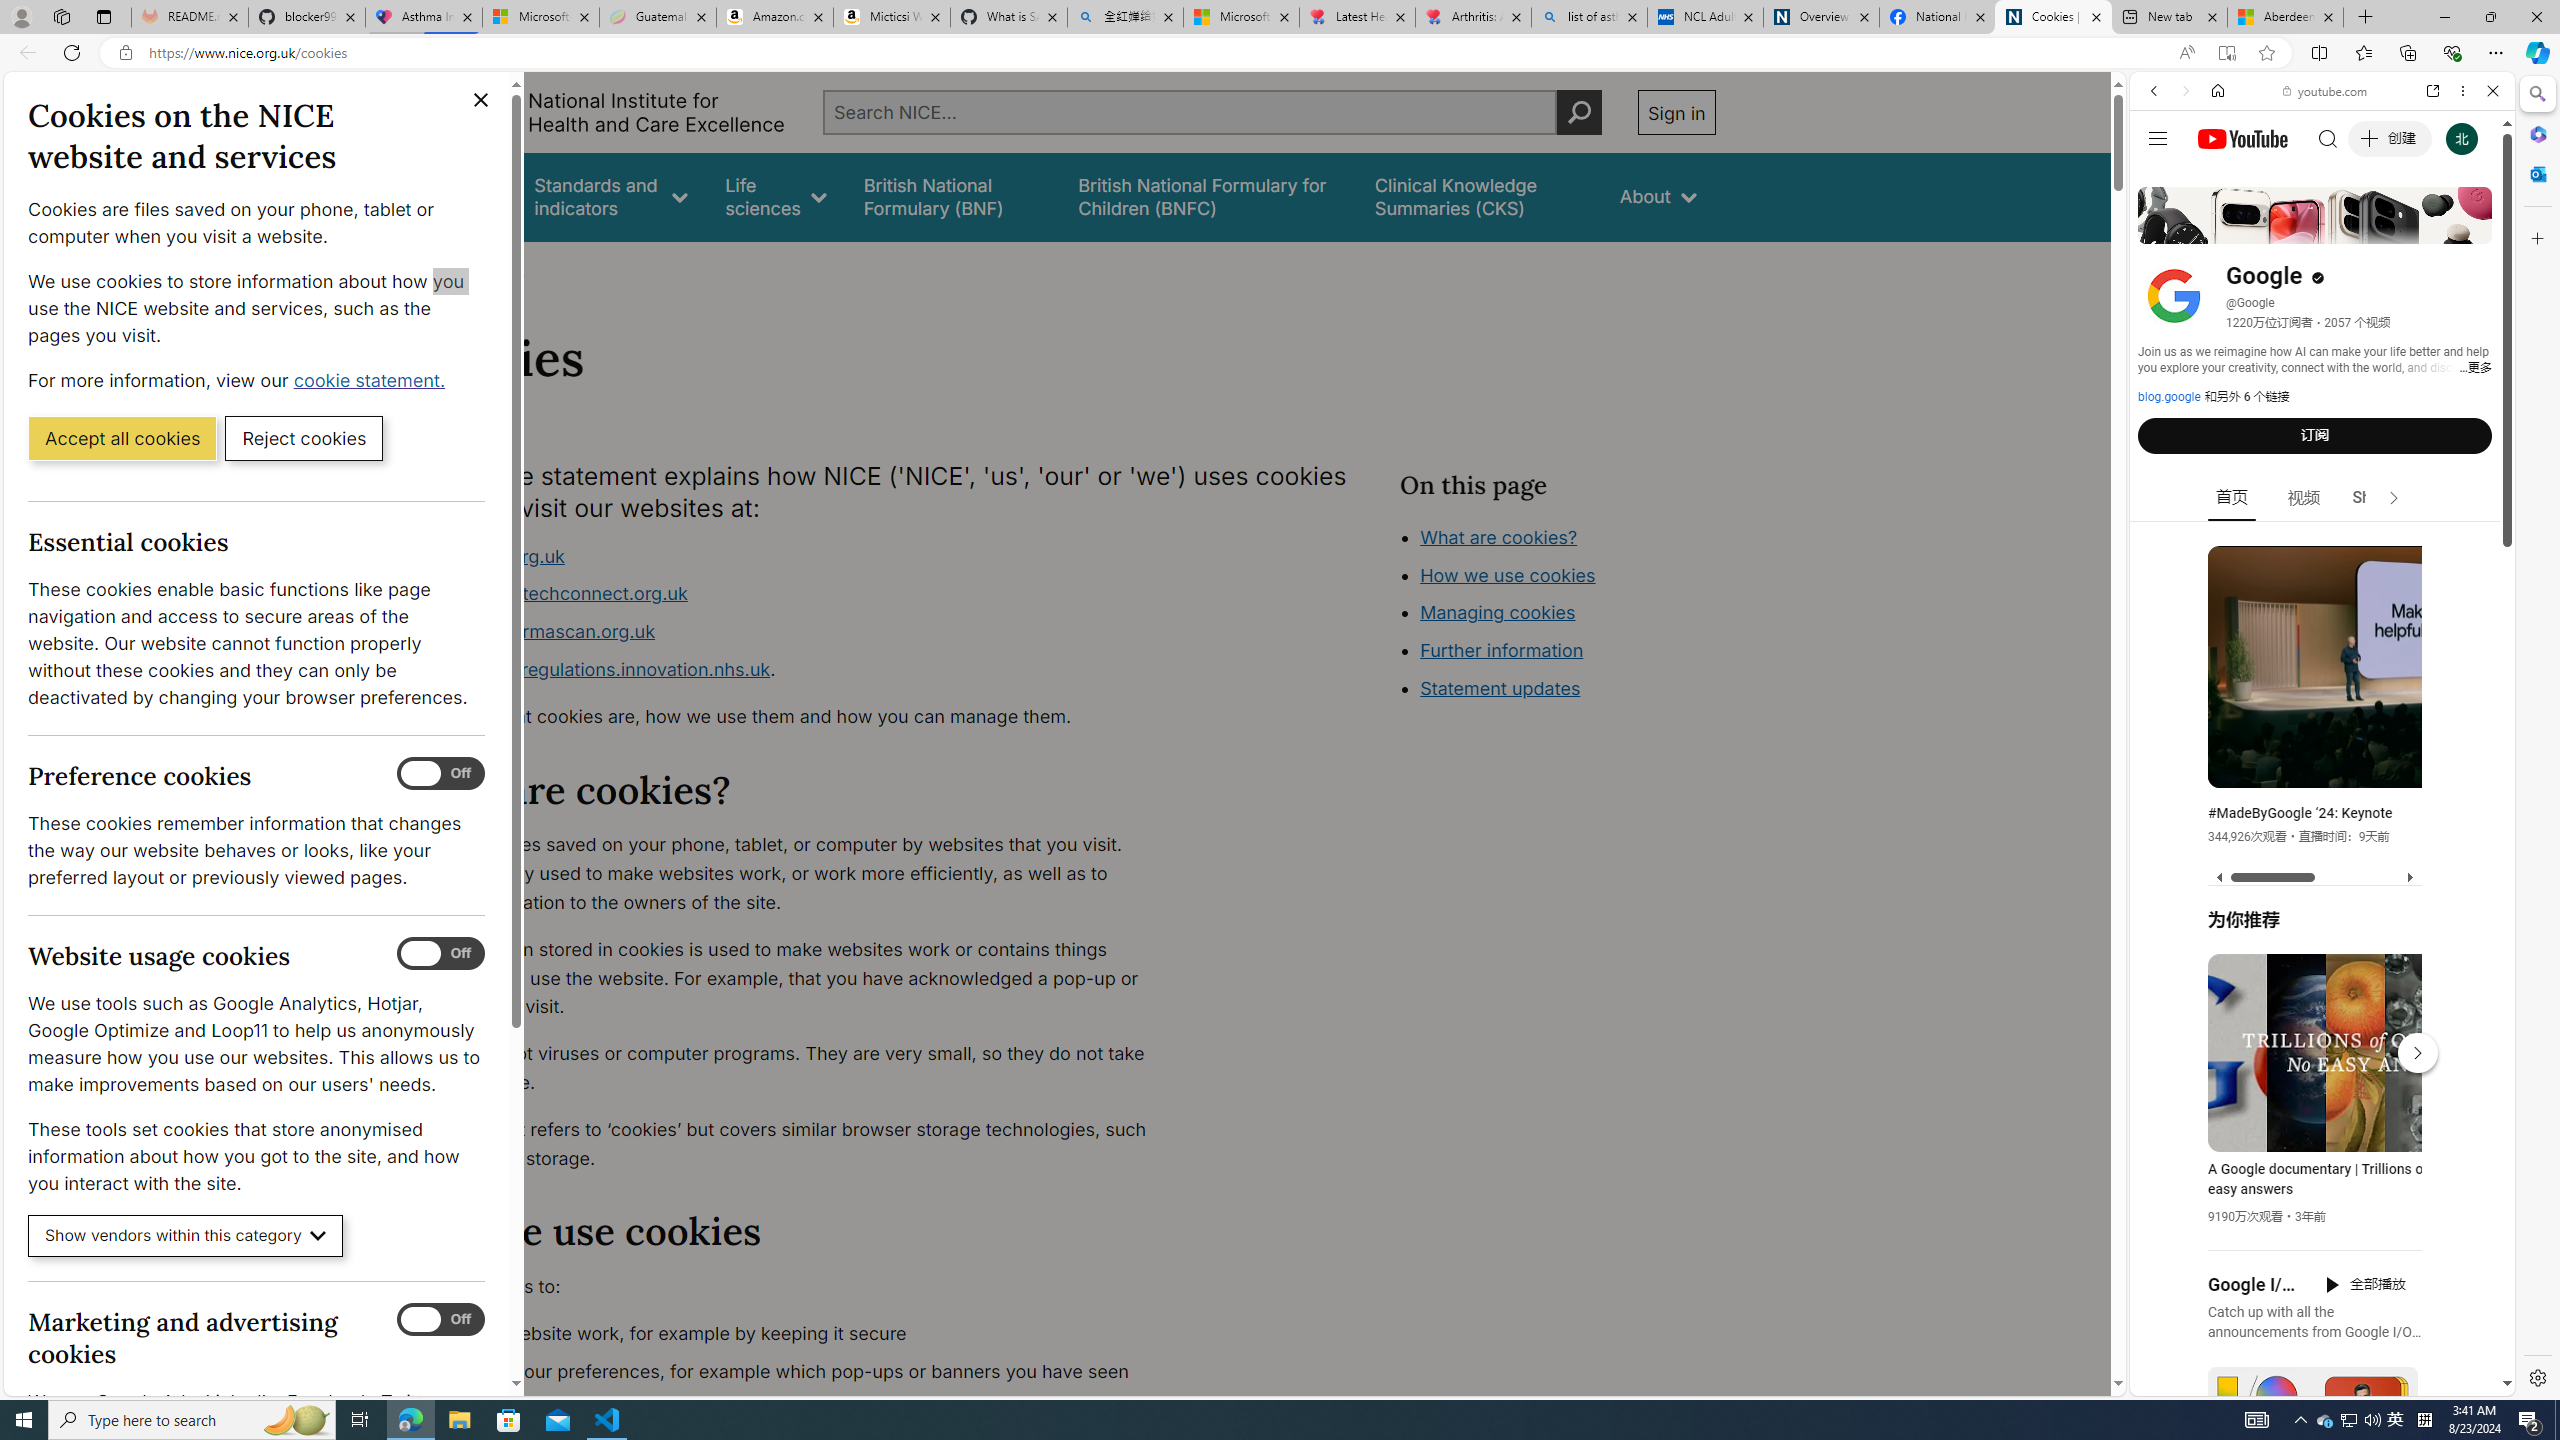 The width and height of the screenshot is (2560, 1440). I want to click on Close cookie banner, so click(481, 100).